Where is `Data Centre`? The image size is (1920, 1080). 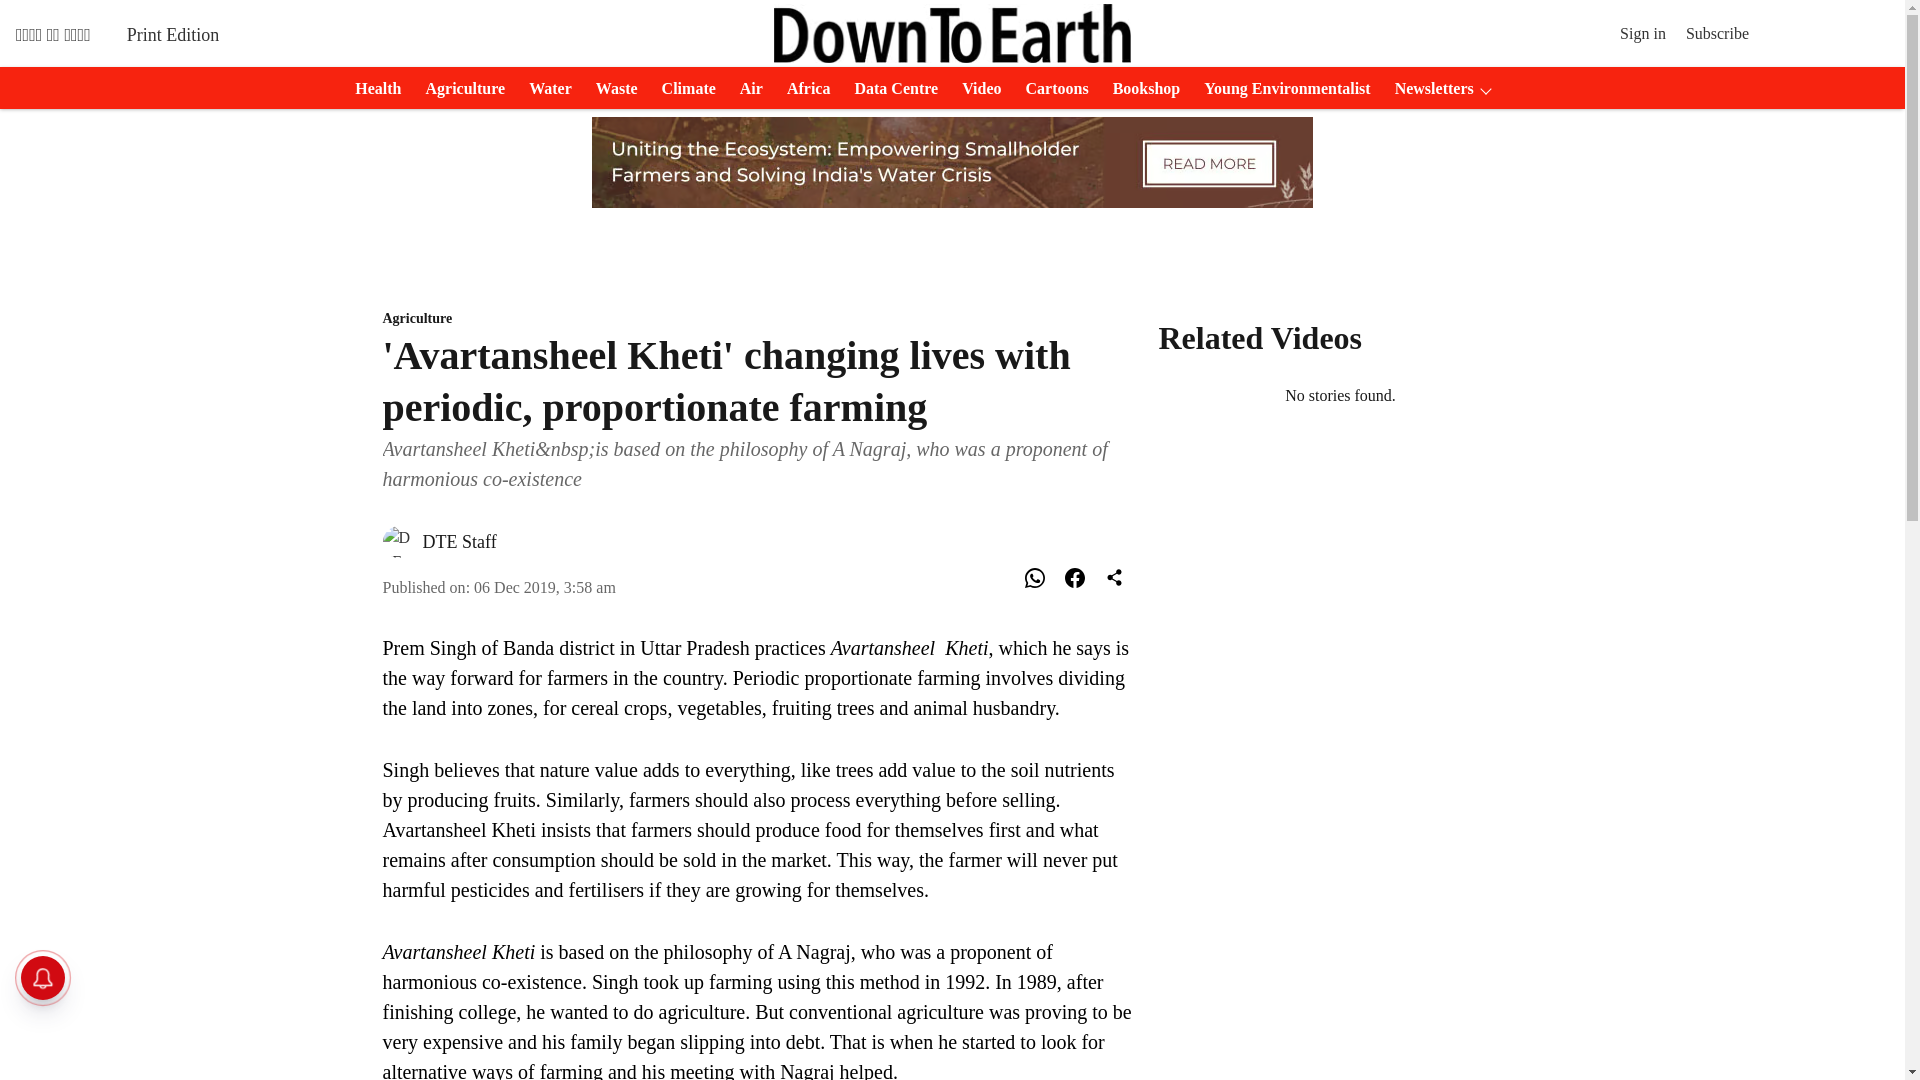
Data Centre is located at coordinates (890, 89).